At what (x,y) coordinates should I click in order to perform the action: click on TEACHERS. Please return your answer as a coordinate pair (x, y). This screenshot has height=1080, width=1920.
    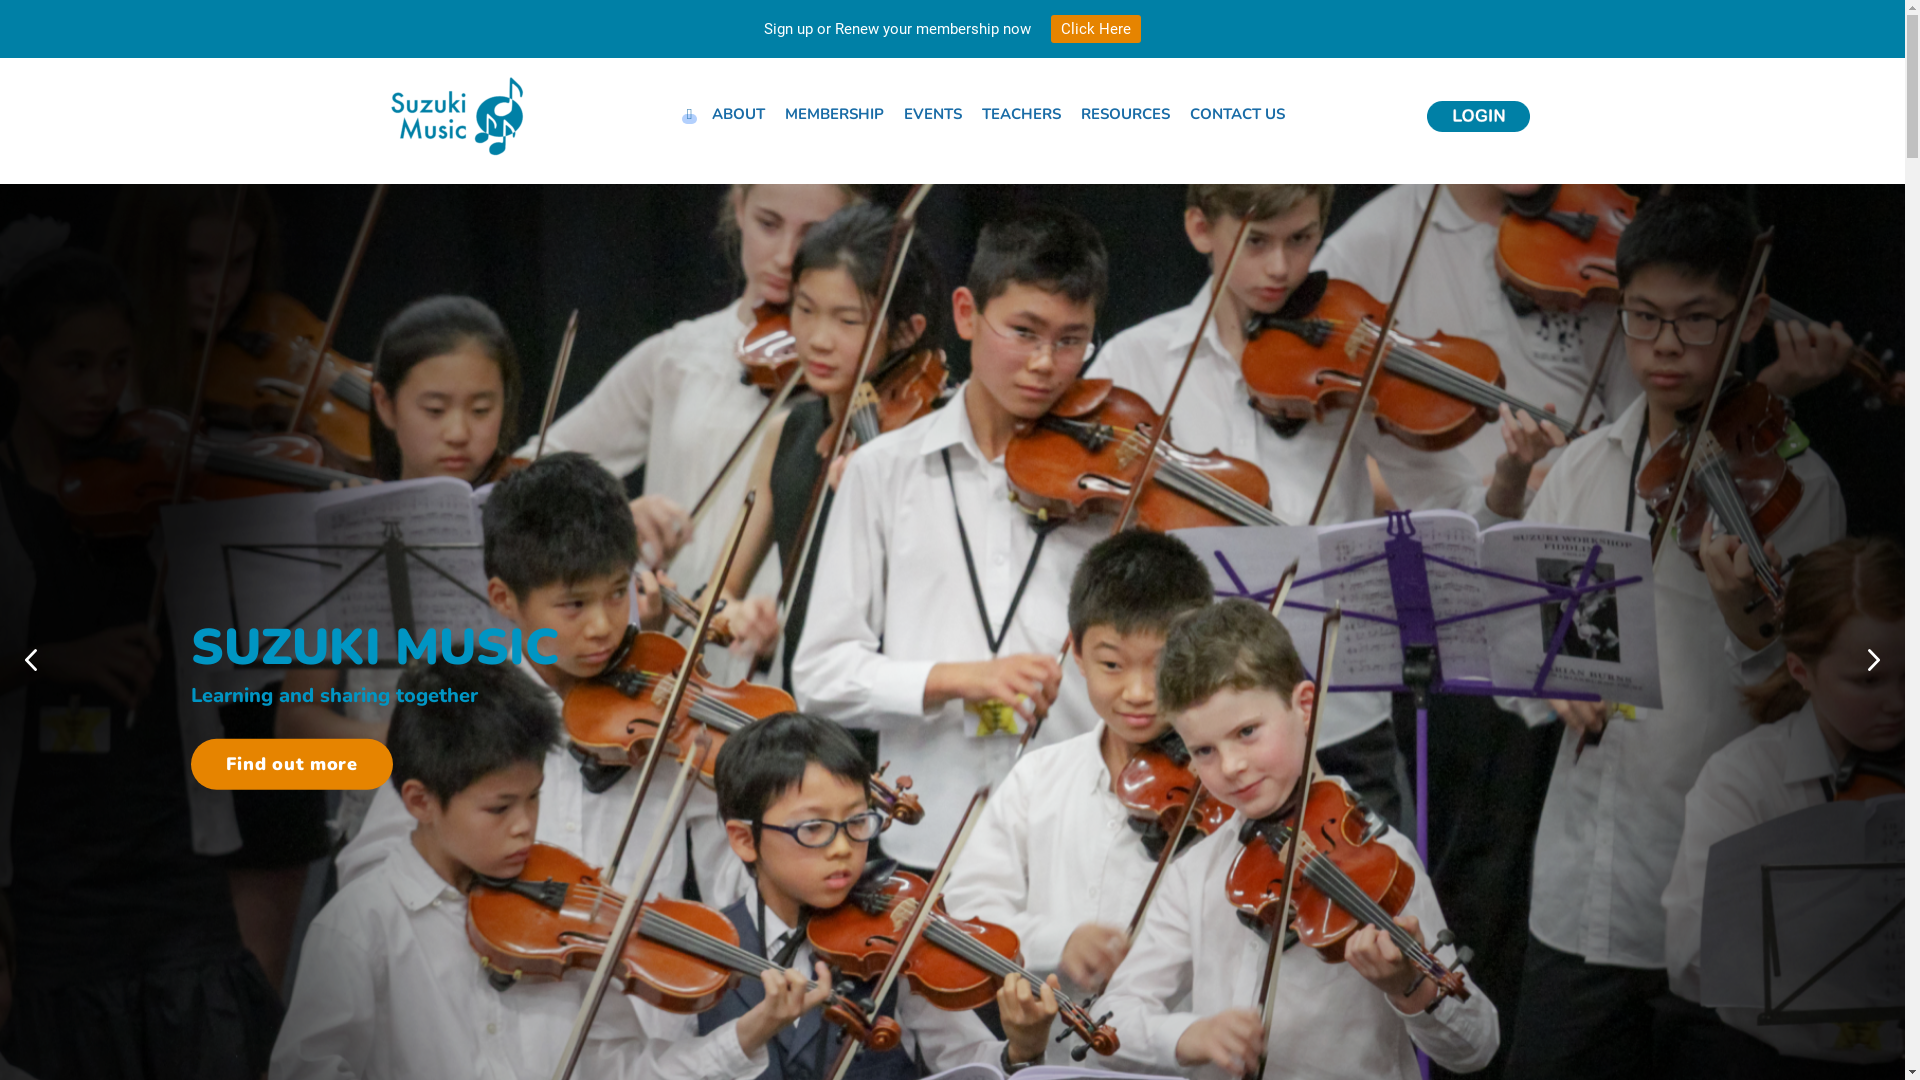
    Looking at the image, I should click on (1022, 114).